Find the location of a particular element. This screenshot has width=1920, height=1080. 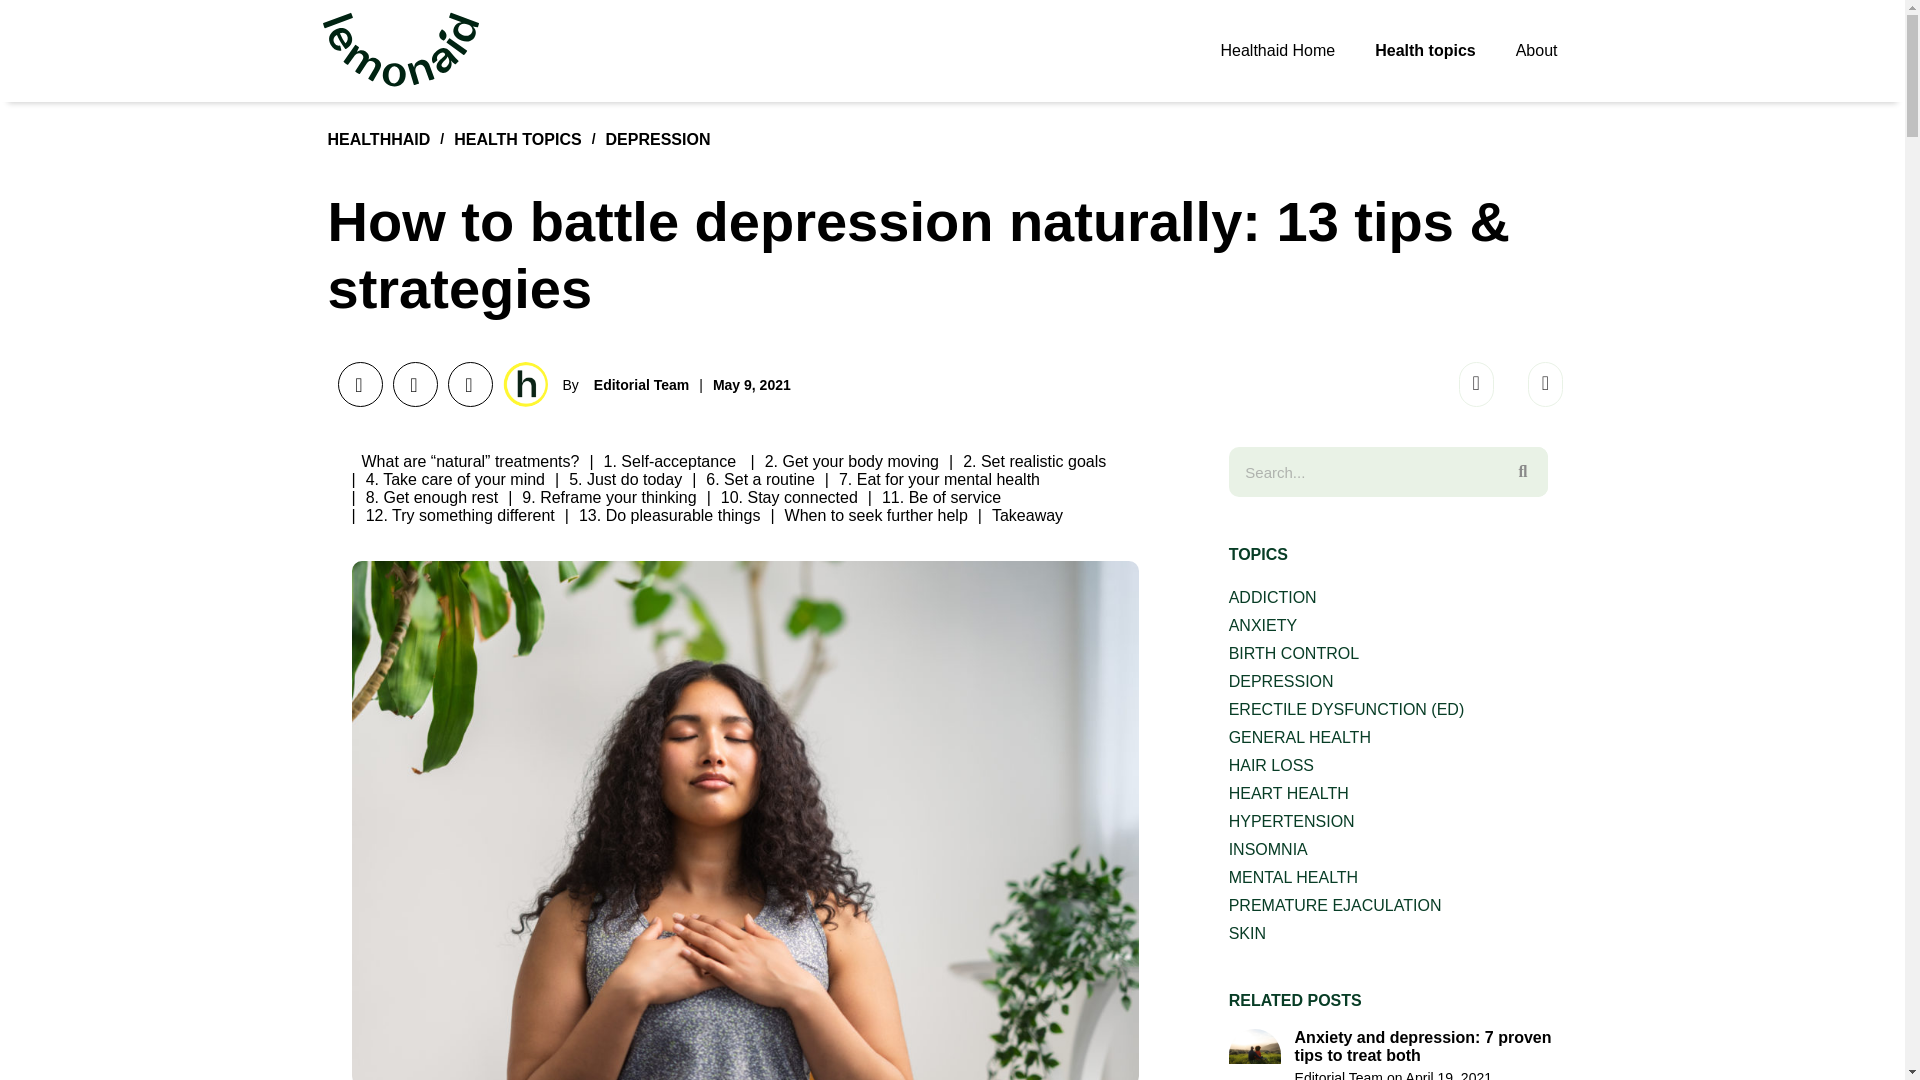

DEPRESSION is located at coordinates (658, 138).